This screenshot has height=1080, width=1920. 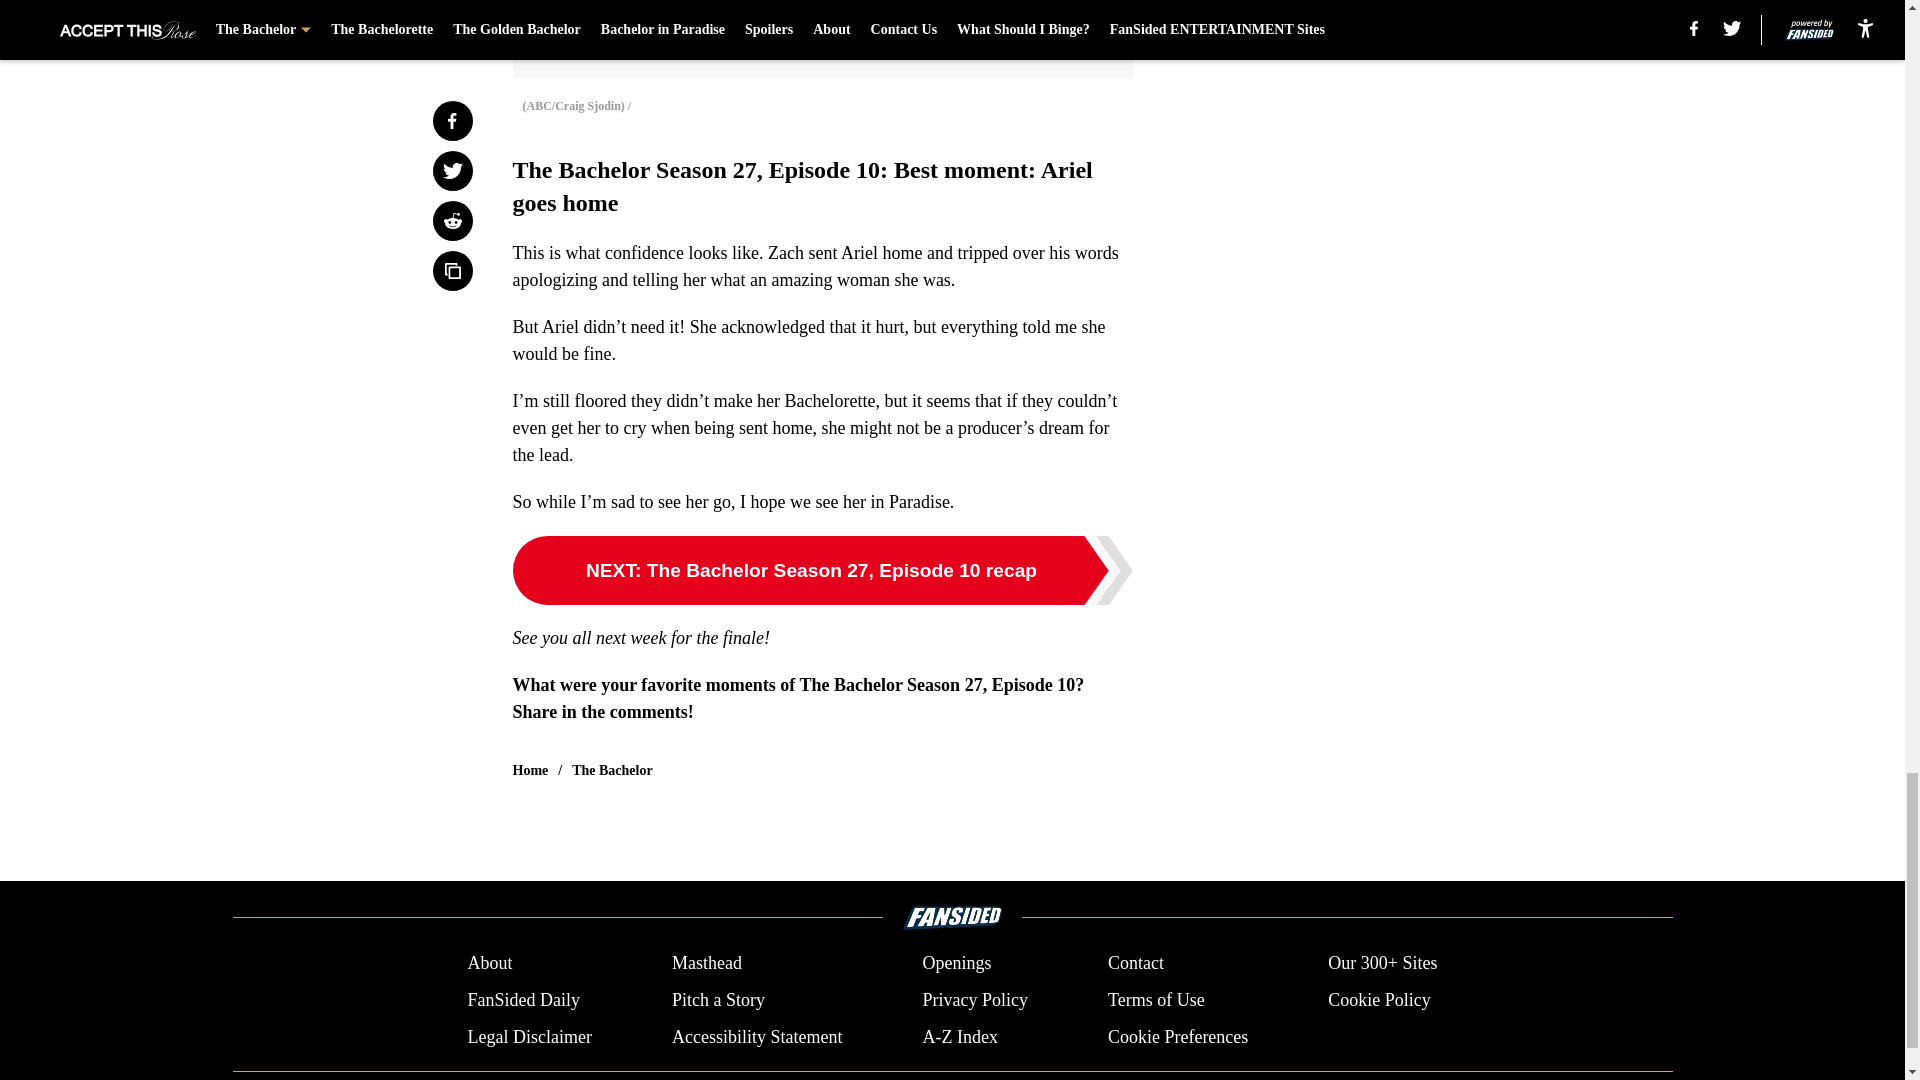 What do you see at coordinates (956, 964) in the screenshot?
I see `Openings` at bounding box center [956, 964].